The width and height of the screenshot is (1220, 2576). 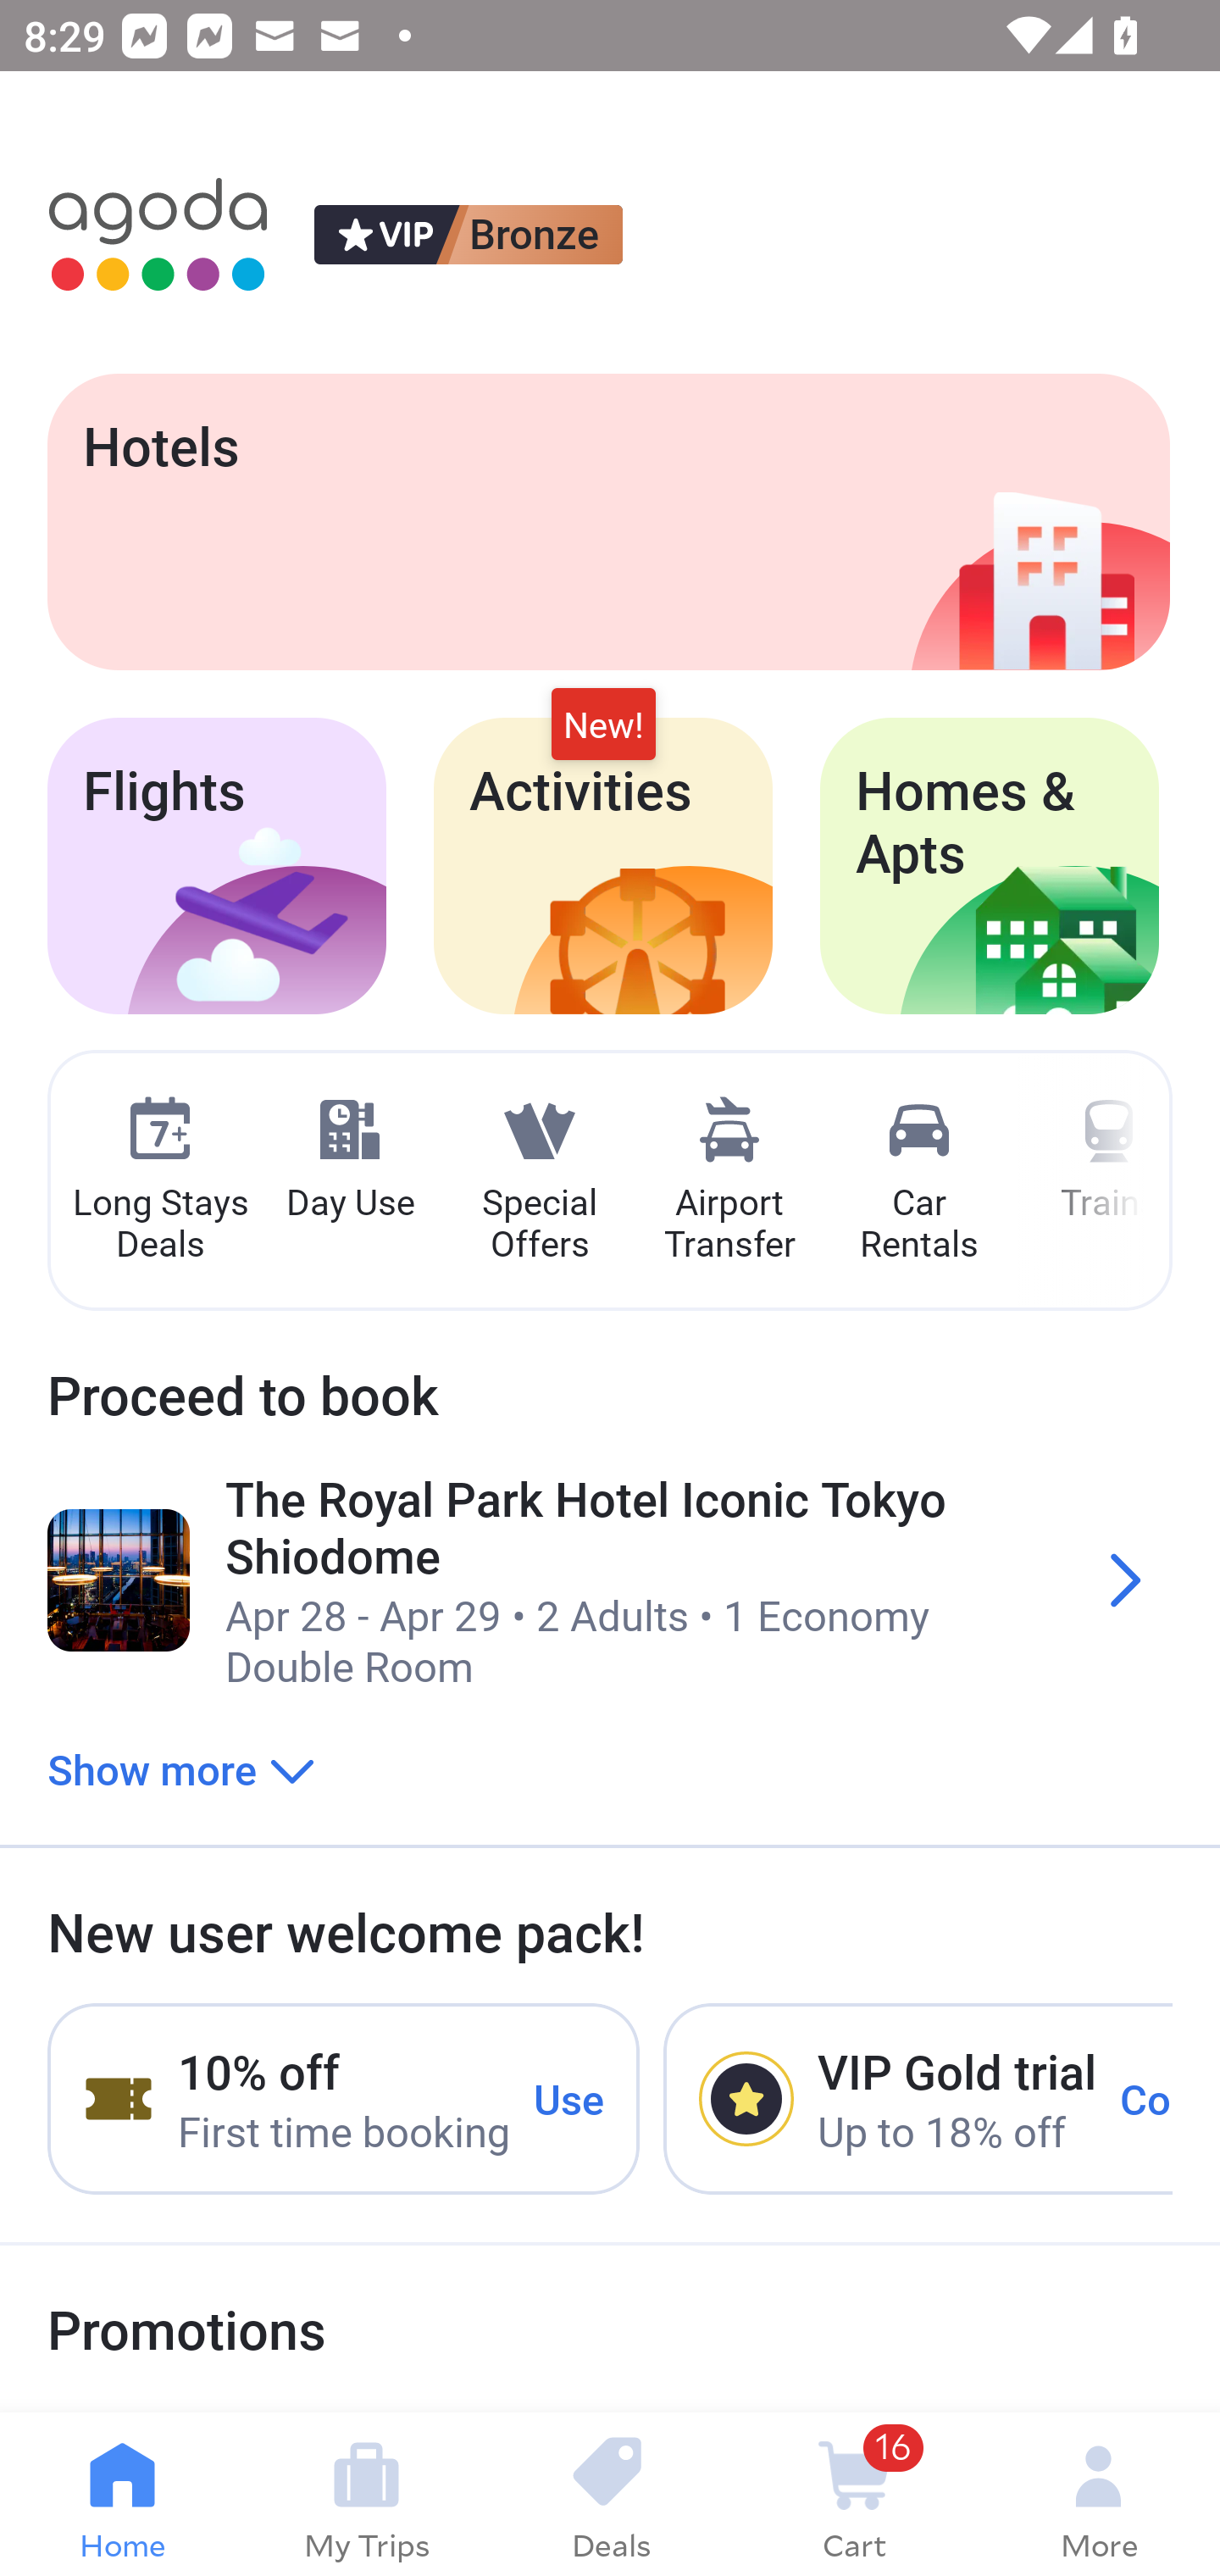 I want to click on My Trips, so click(x=366, y=2495).